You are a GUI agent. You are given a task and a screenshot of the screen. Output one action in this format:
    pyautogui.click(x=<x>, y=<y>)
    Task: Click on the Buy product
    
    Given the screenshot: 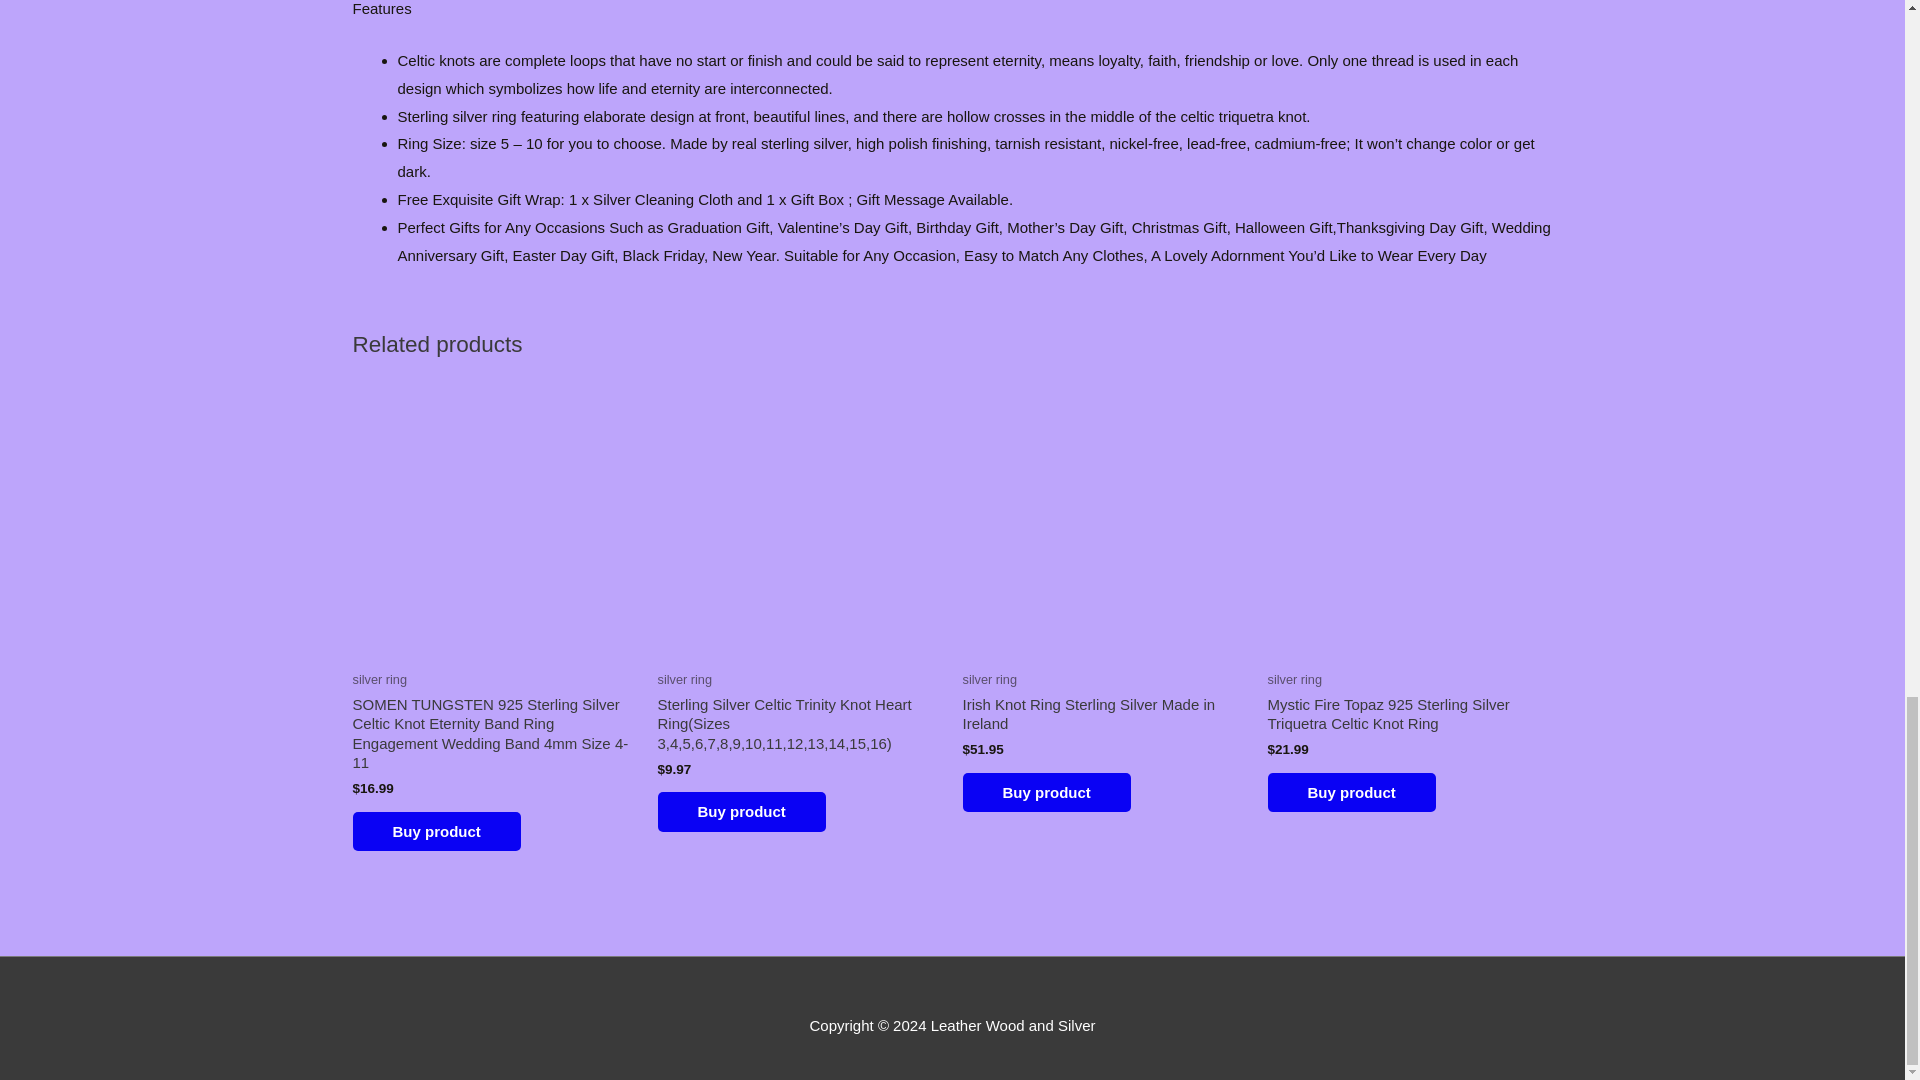 What is the action you would take?
    pyautogui.click(x=436, y=832)
    